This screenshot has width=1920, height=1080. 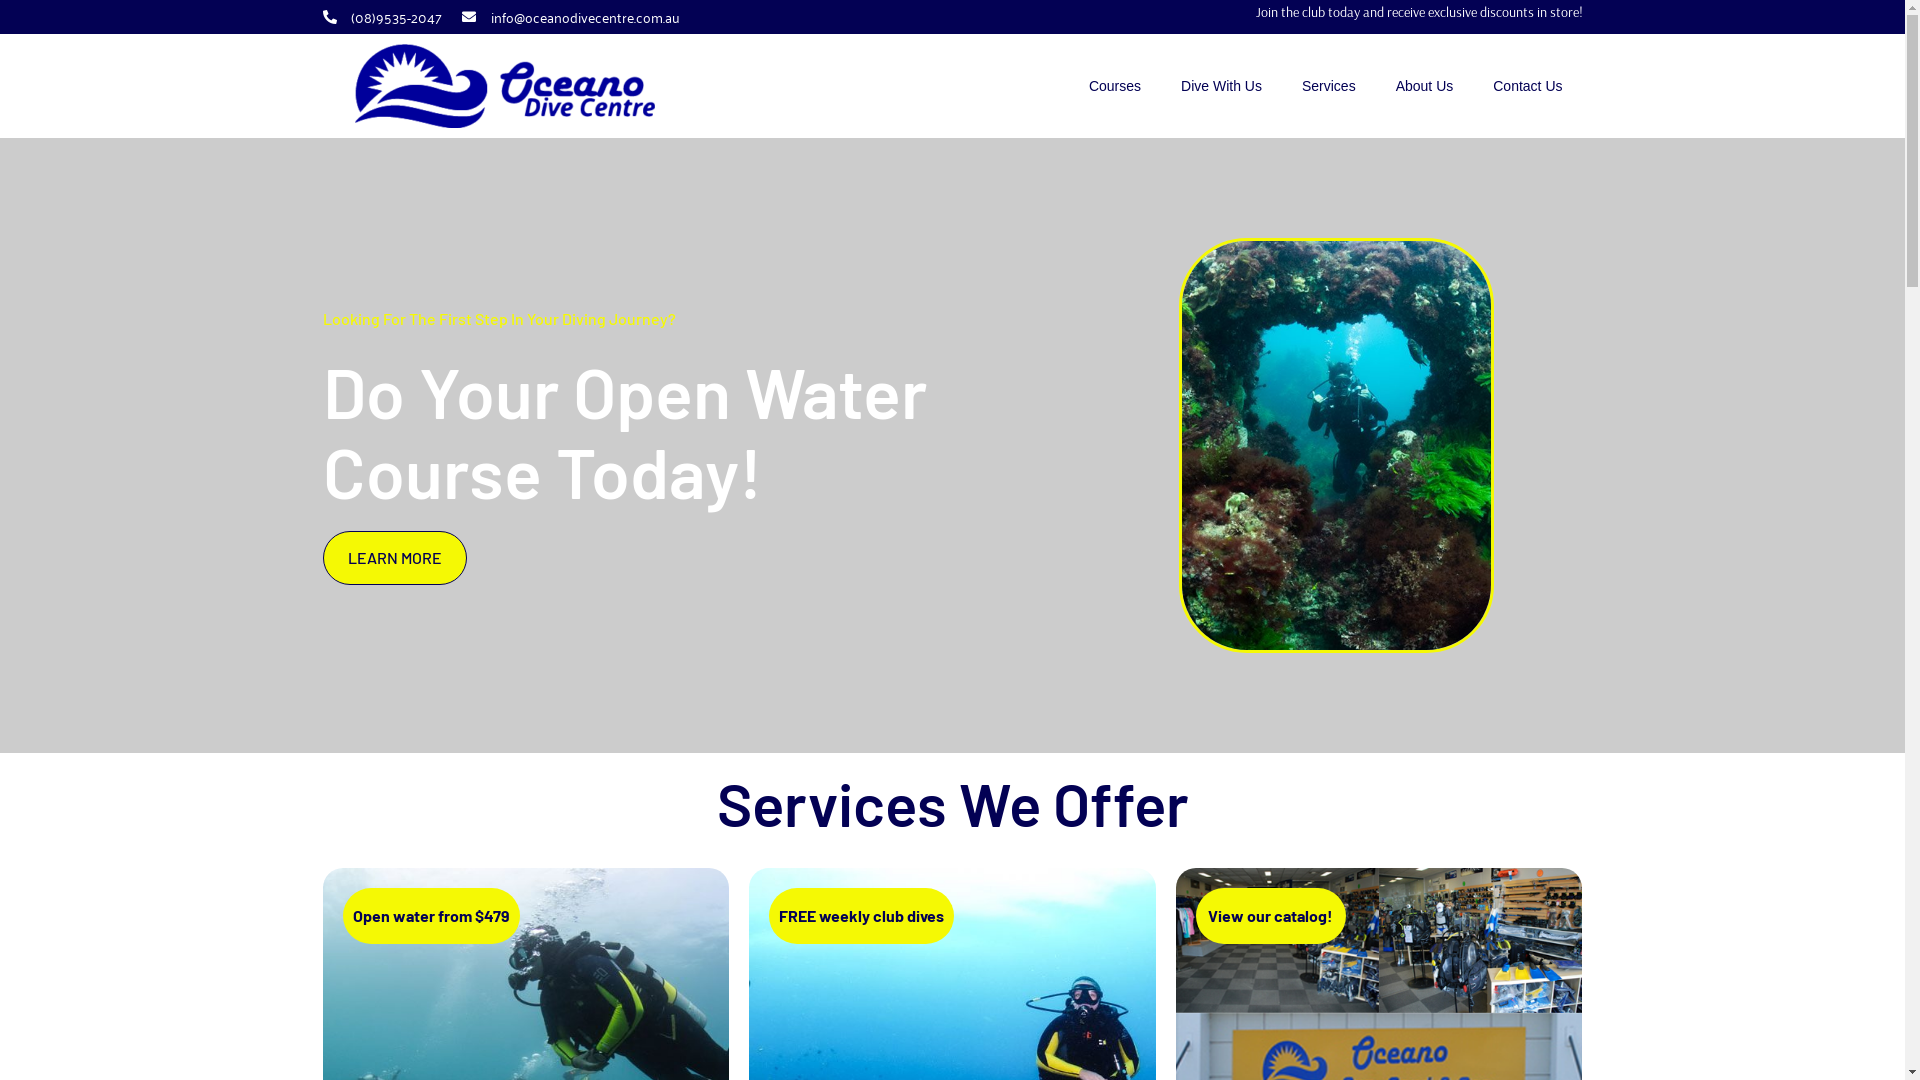 What do you see at coordinates (394, 558) in the screenshot?
I see `LEARN MORE` at bounding box center [394, 558].